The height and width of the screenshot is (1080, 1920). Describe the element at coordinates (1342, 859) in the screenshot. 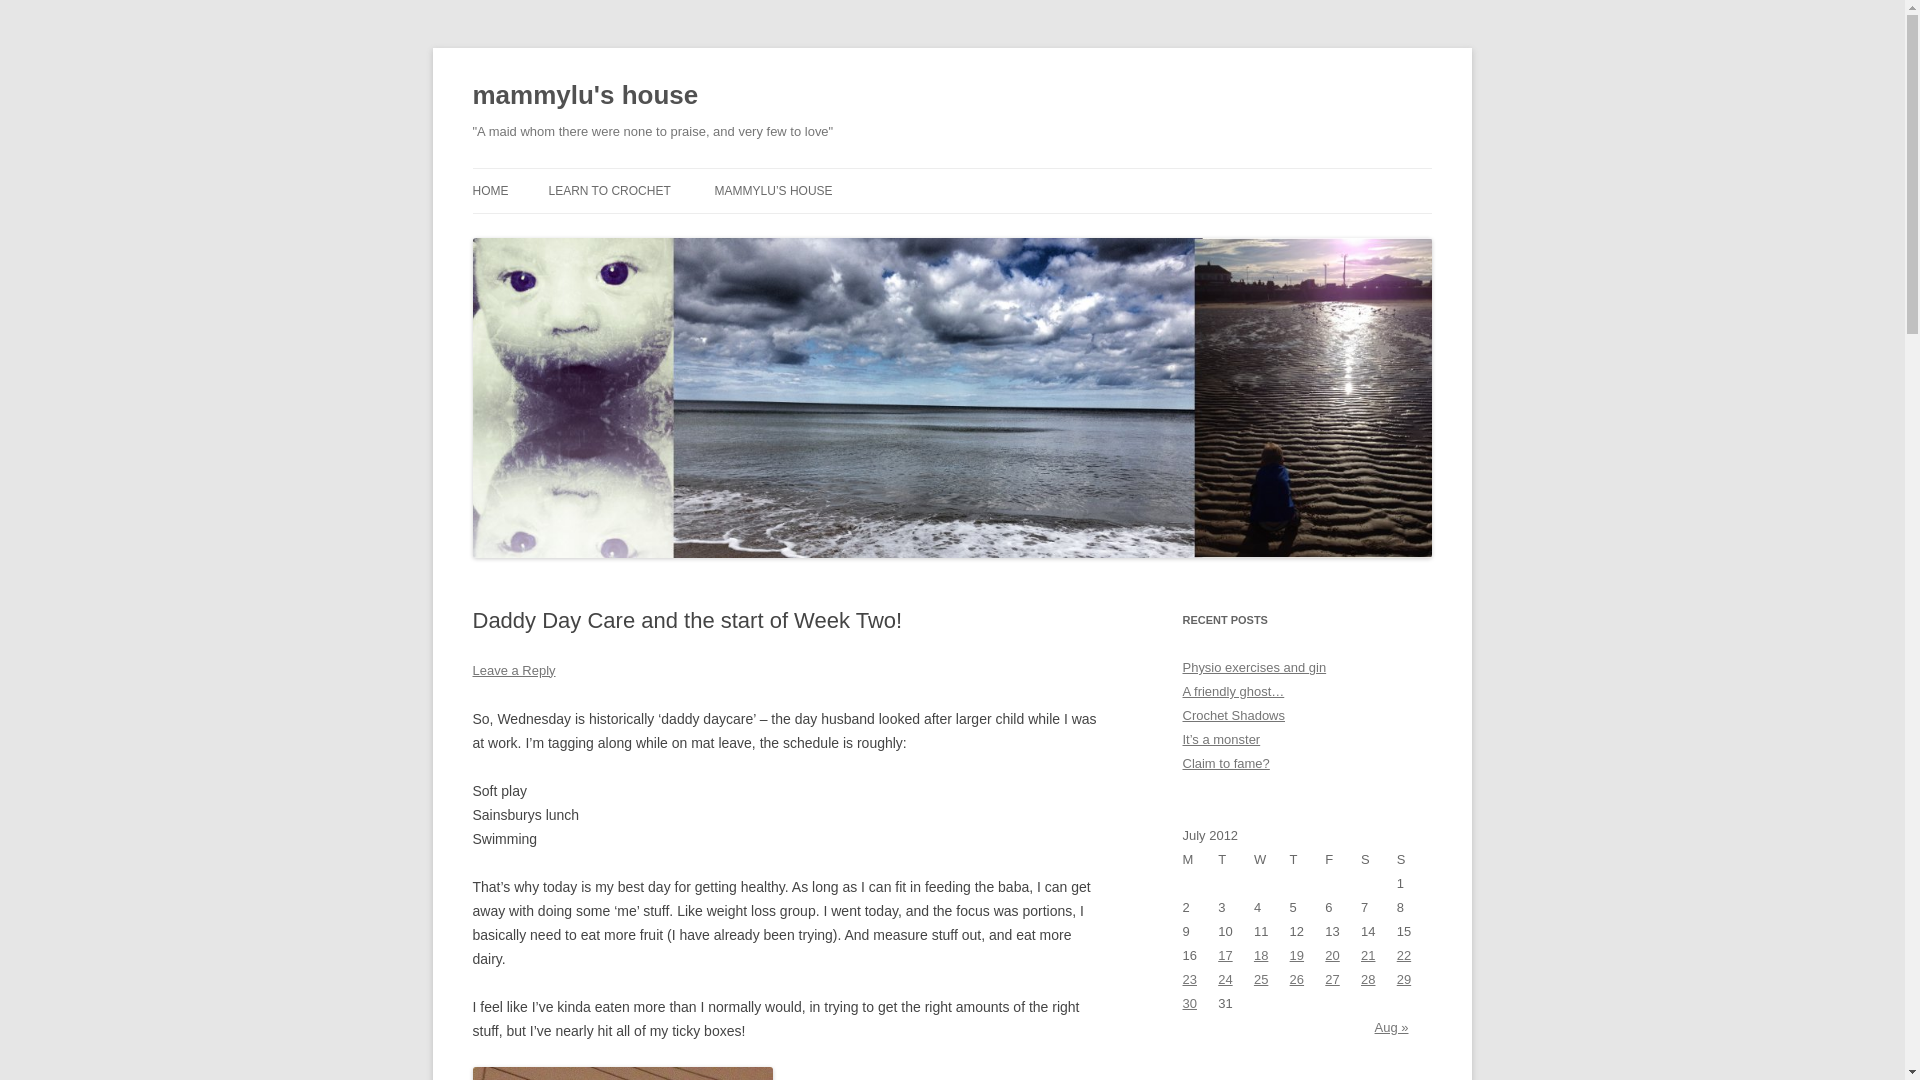

I see `Friday` at that location.